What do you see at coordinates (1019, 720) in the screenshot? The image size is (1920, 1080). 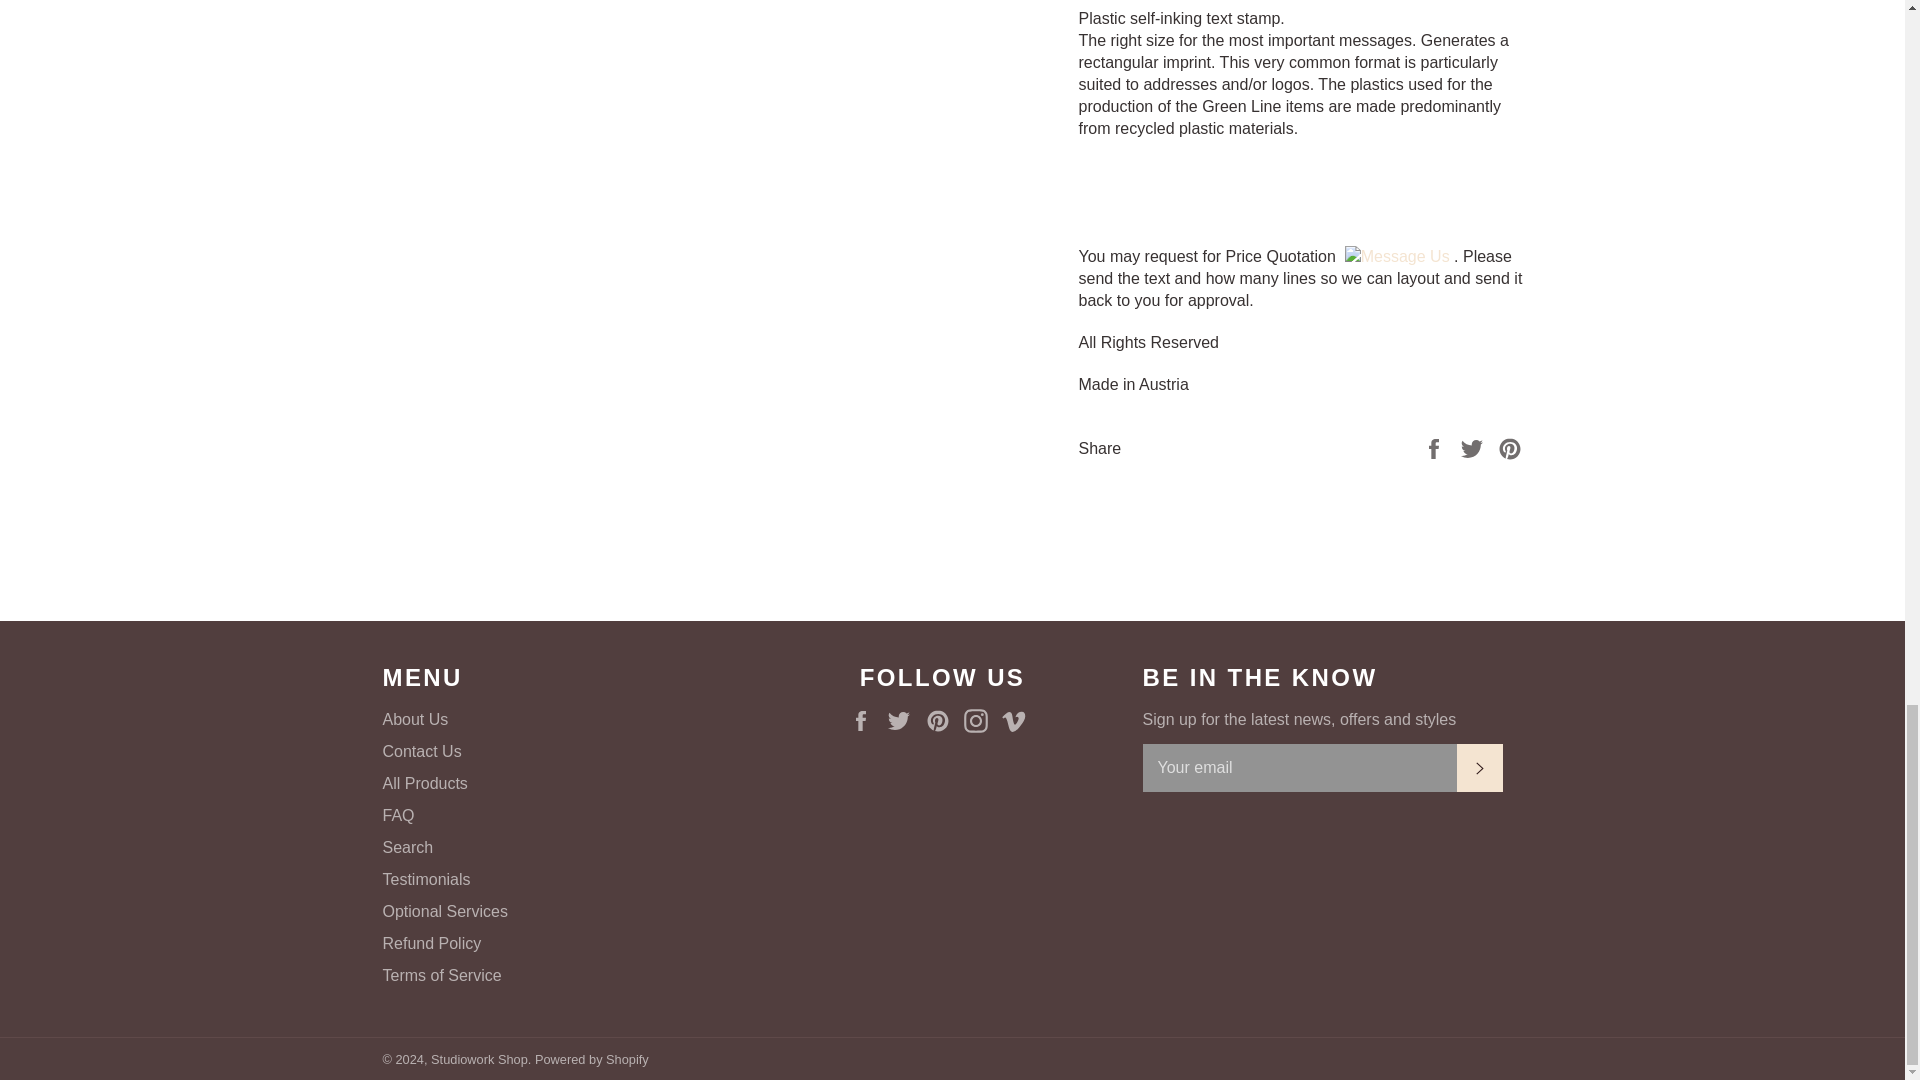 I see `Studiowork Shop on Vimeo` at bounding box center [1019, 720].